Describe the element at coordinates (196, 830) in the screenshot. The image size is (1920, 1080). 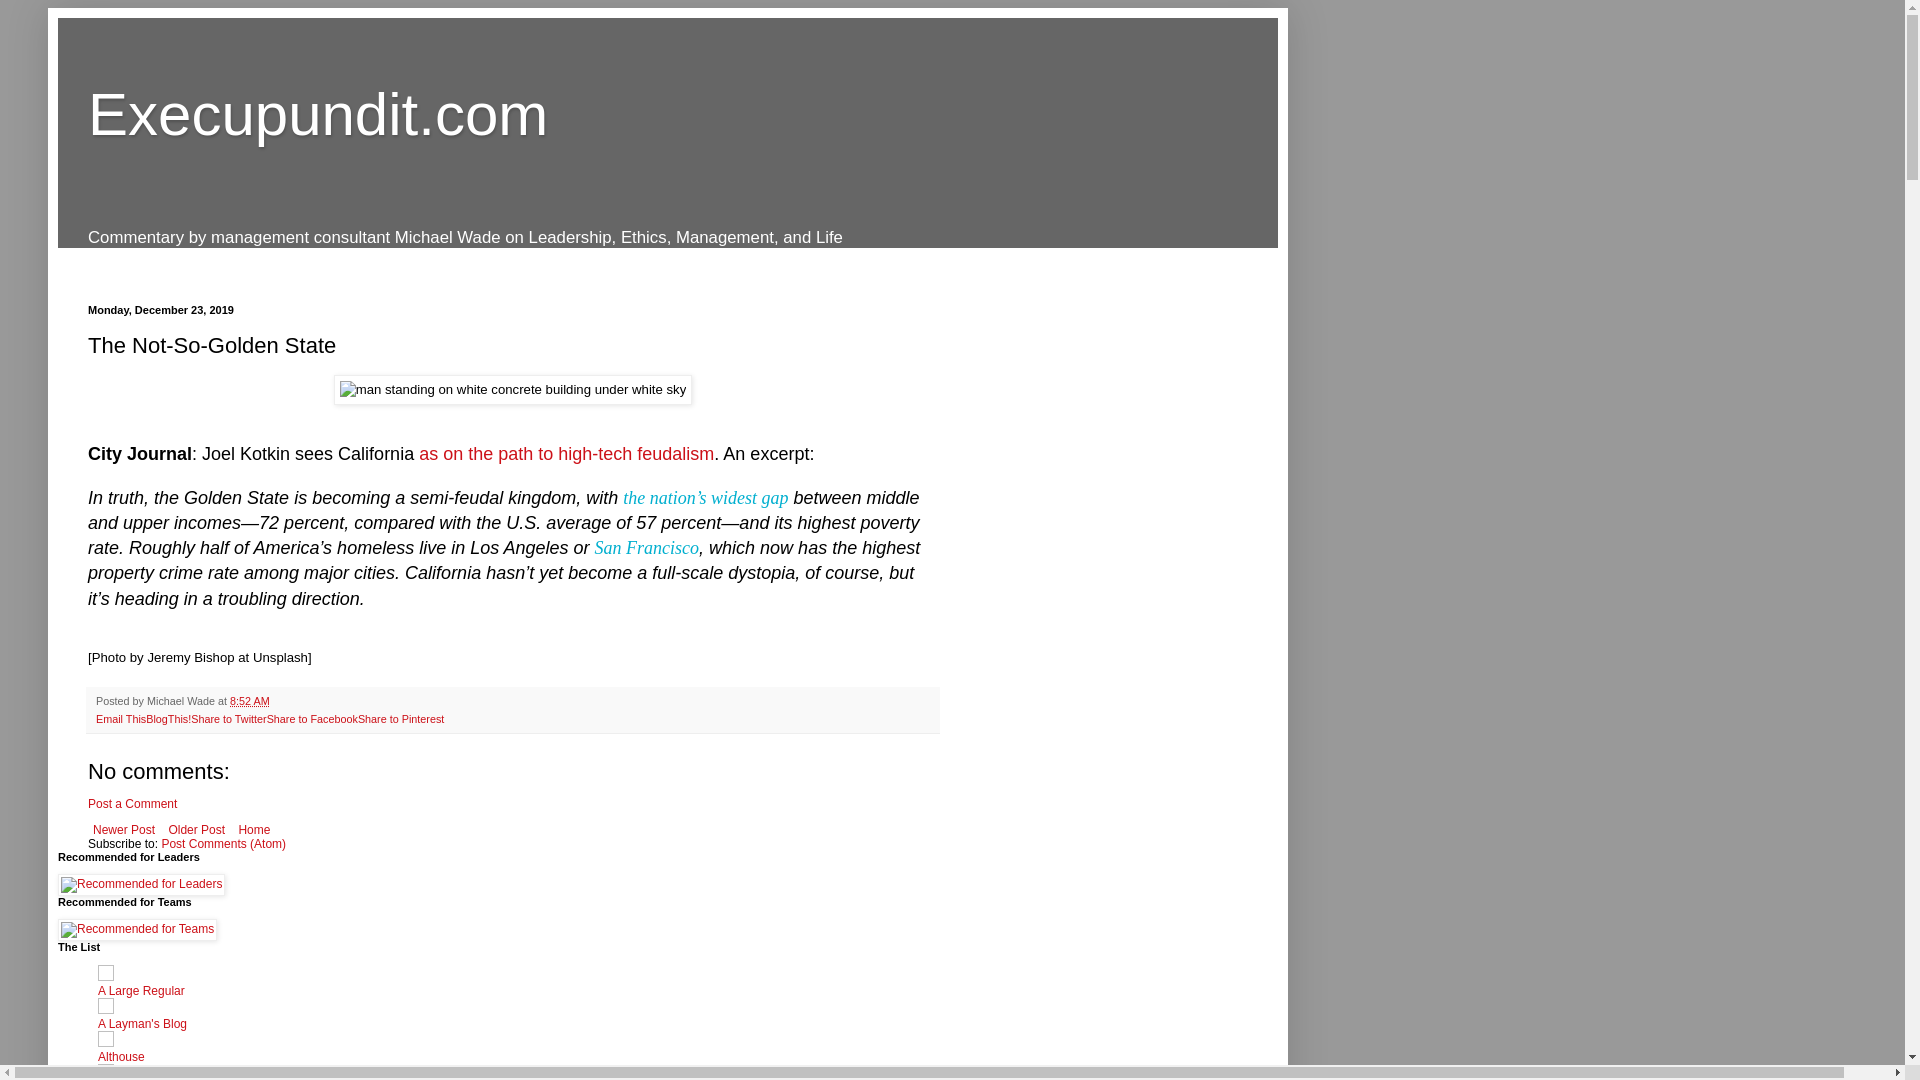
I see `Older Post` at that location.